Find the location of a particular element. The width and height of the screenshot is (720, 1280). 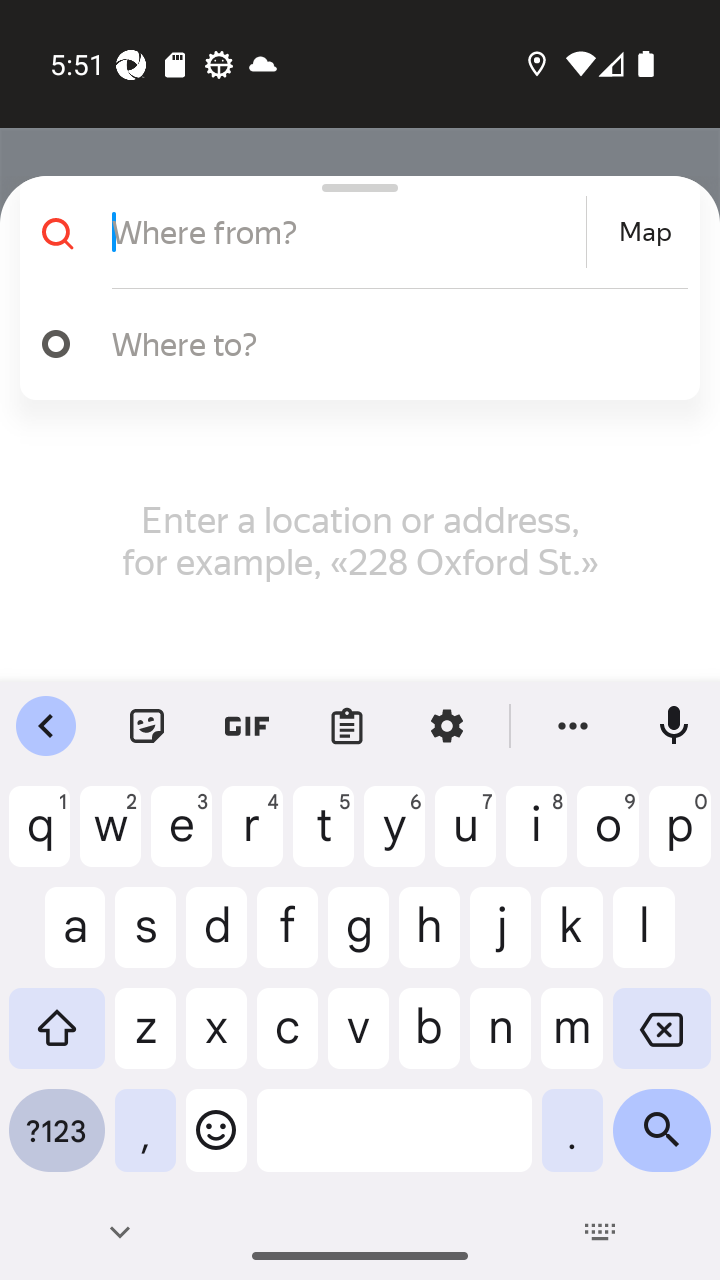

Map is located at coordinates (645, 232).